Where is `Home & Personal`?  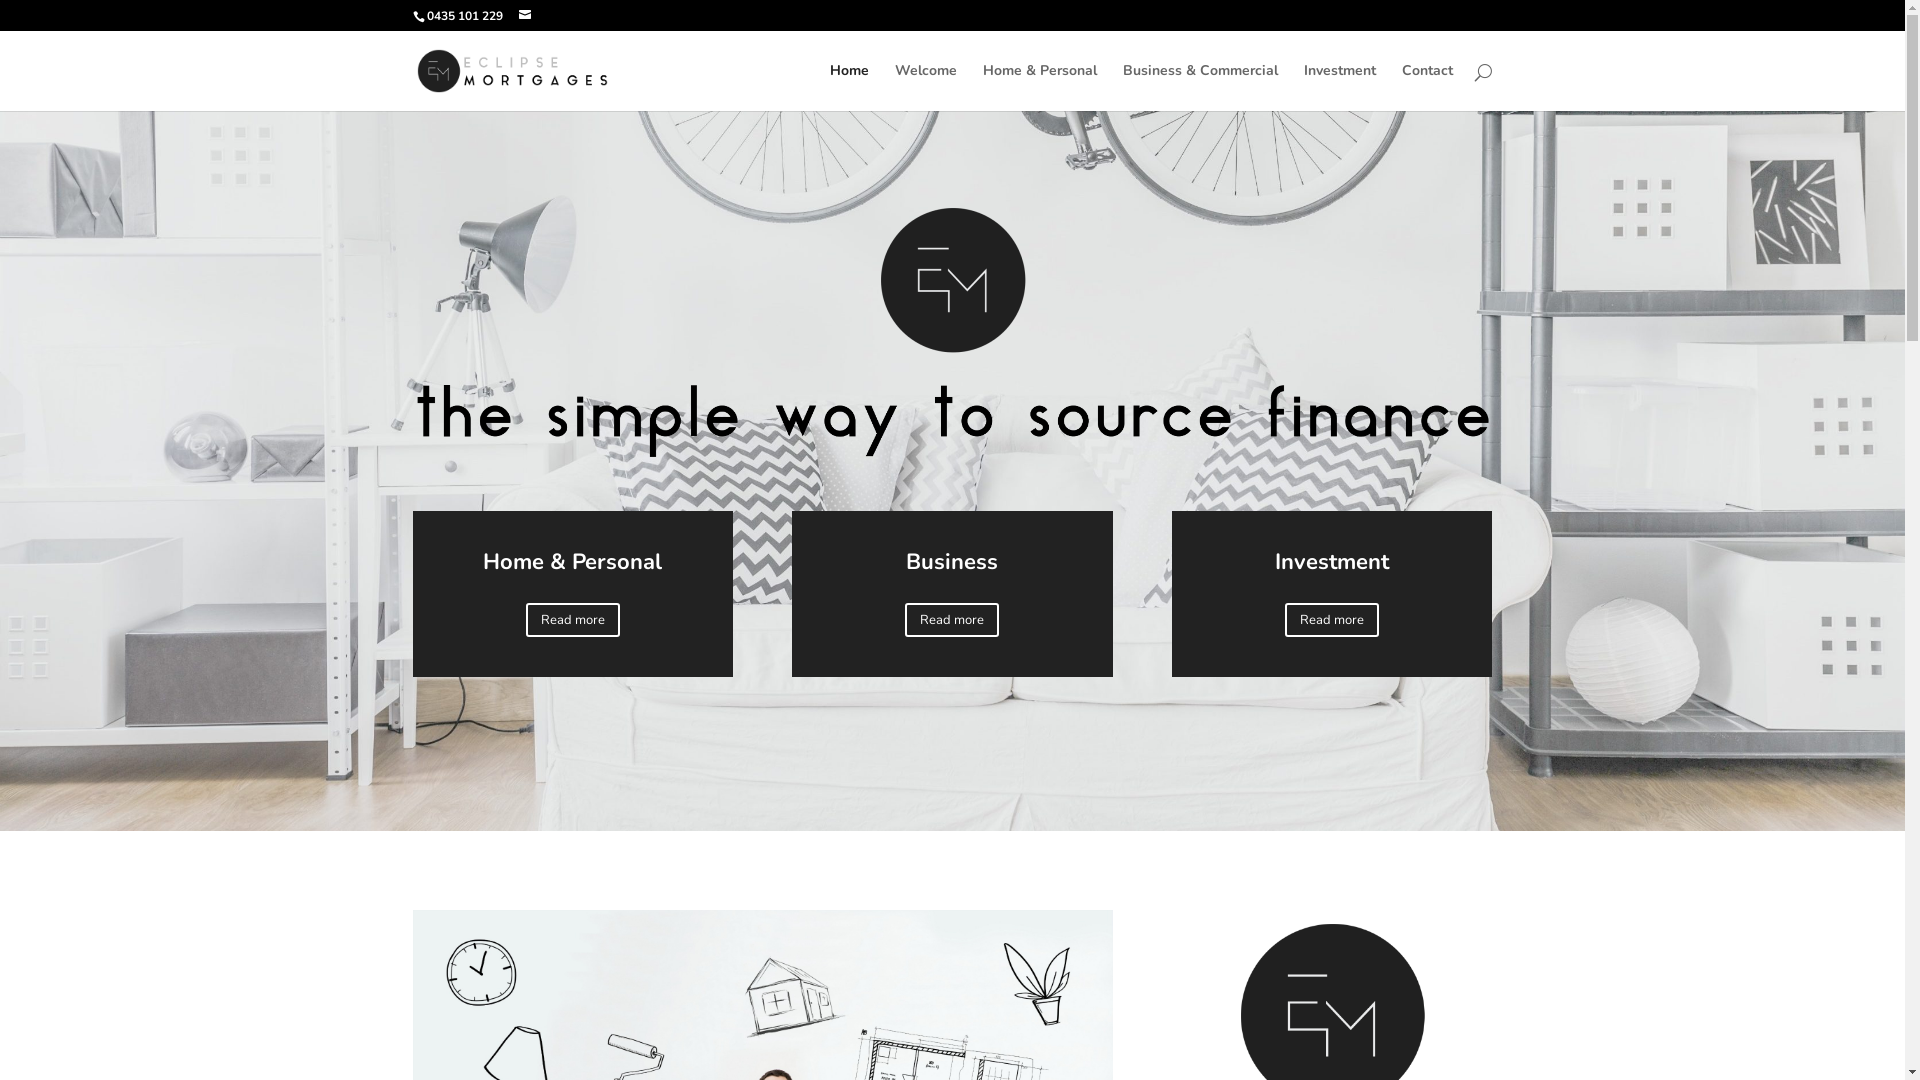 Home & Personal is located at coordinates (1039, 88).